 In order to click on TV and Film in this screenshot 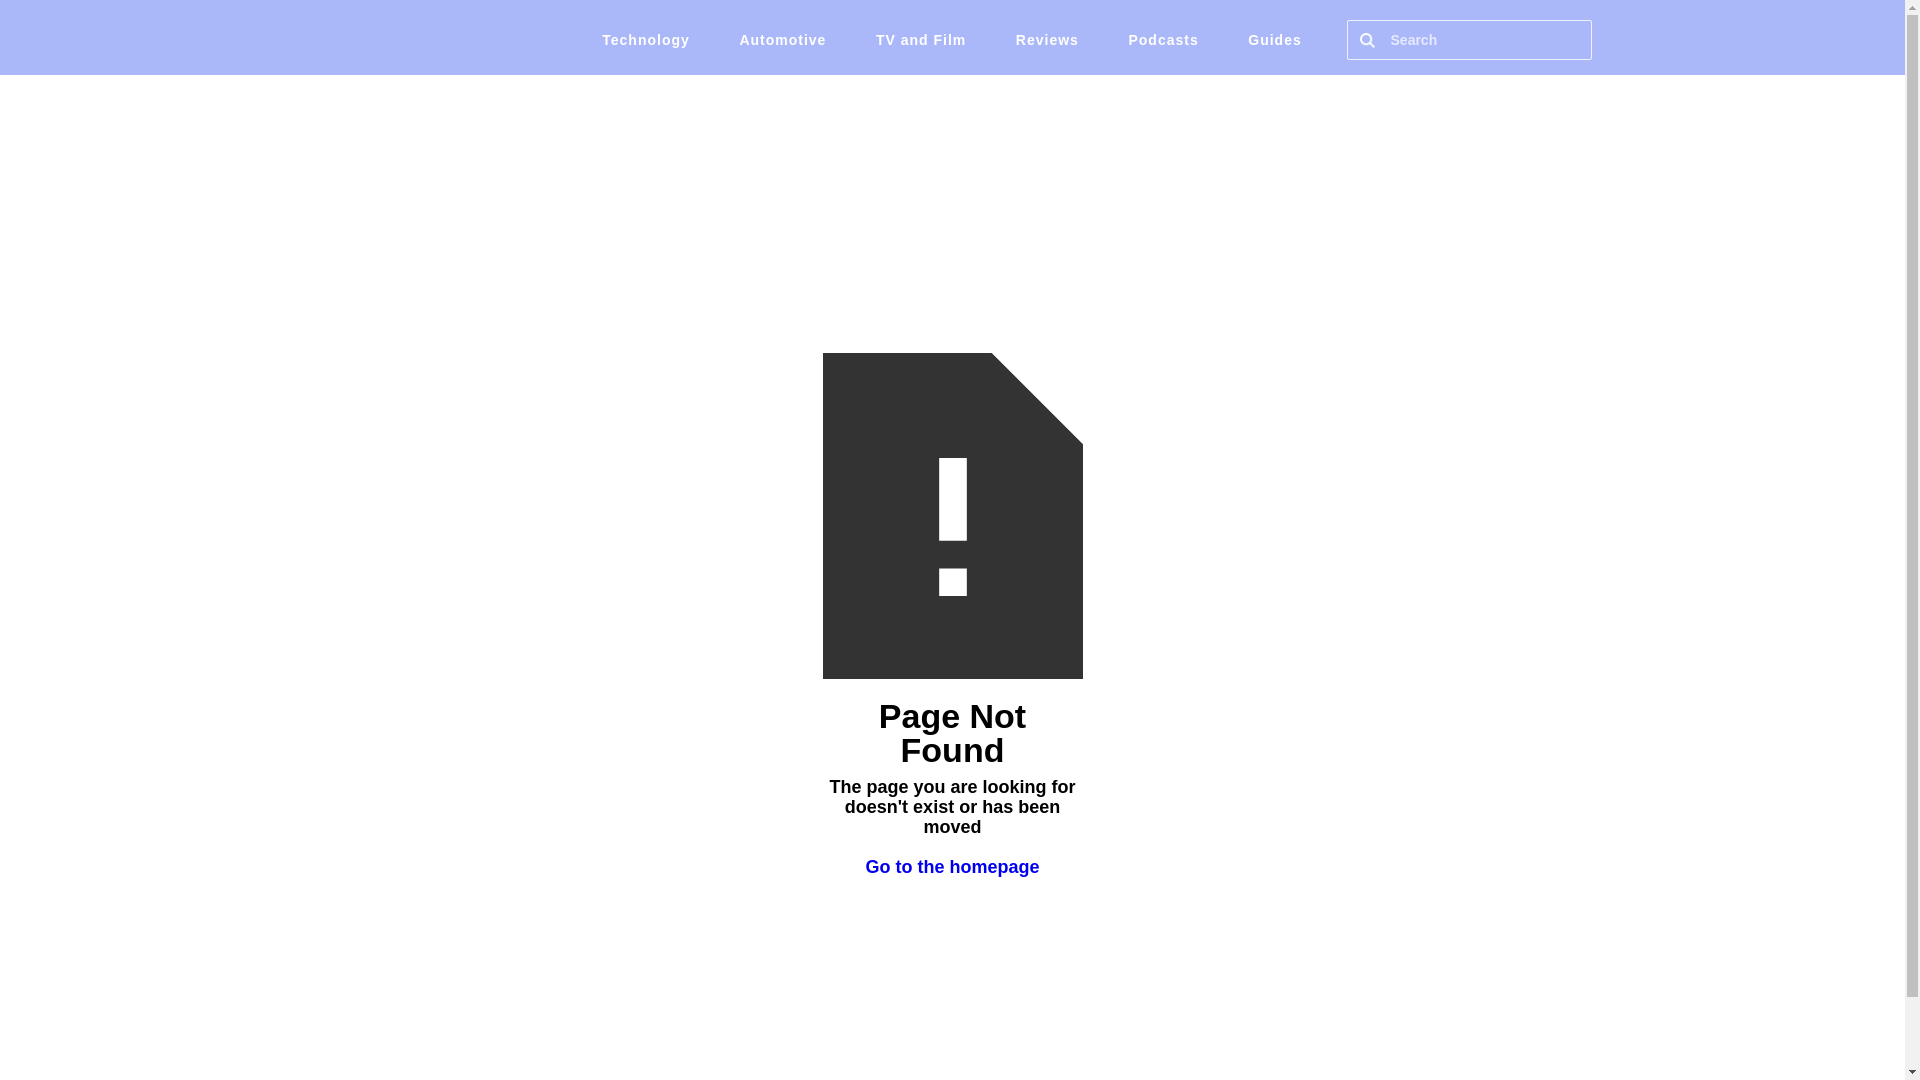, I will do `click(921, 40)`.